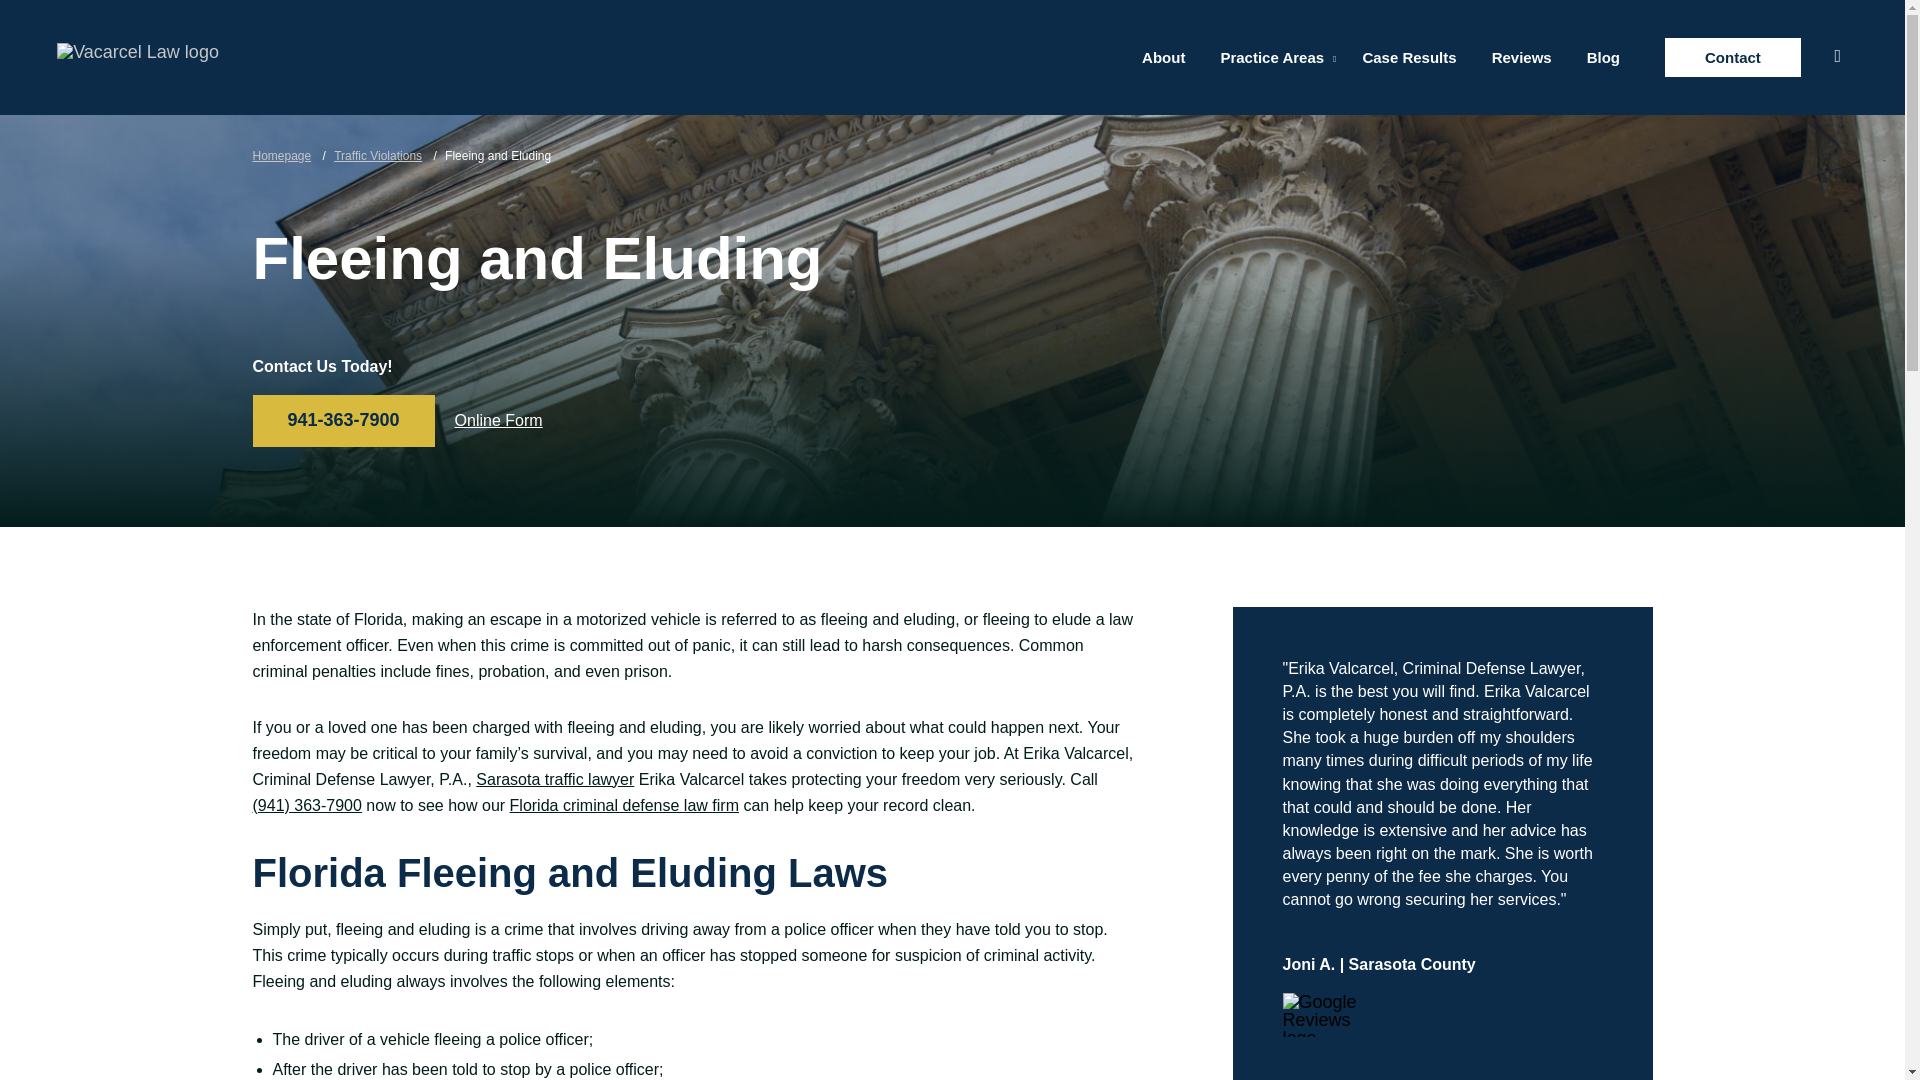 Image resolution: width=1920 pixels, height=1080 pixels. Describe the element at coordinates (1521, 56) in the screenshot. I see `Reviews` at that location.